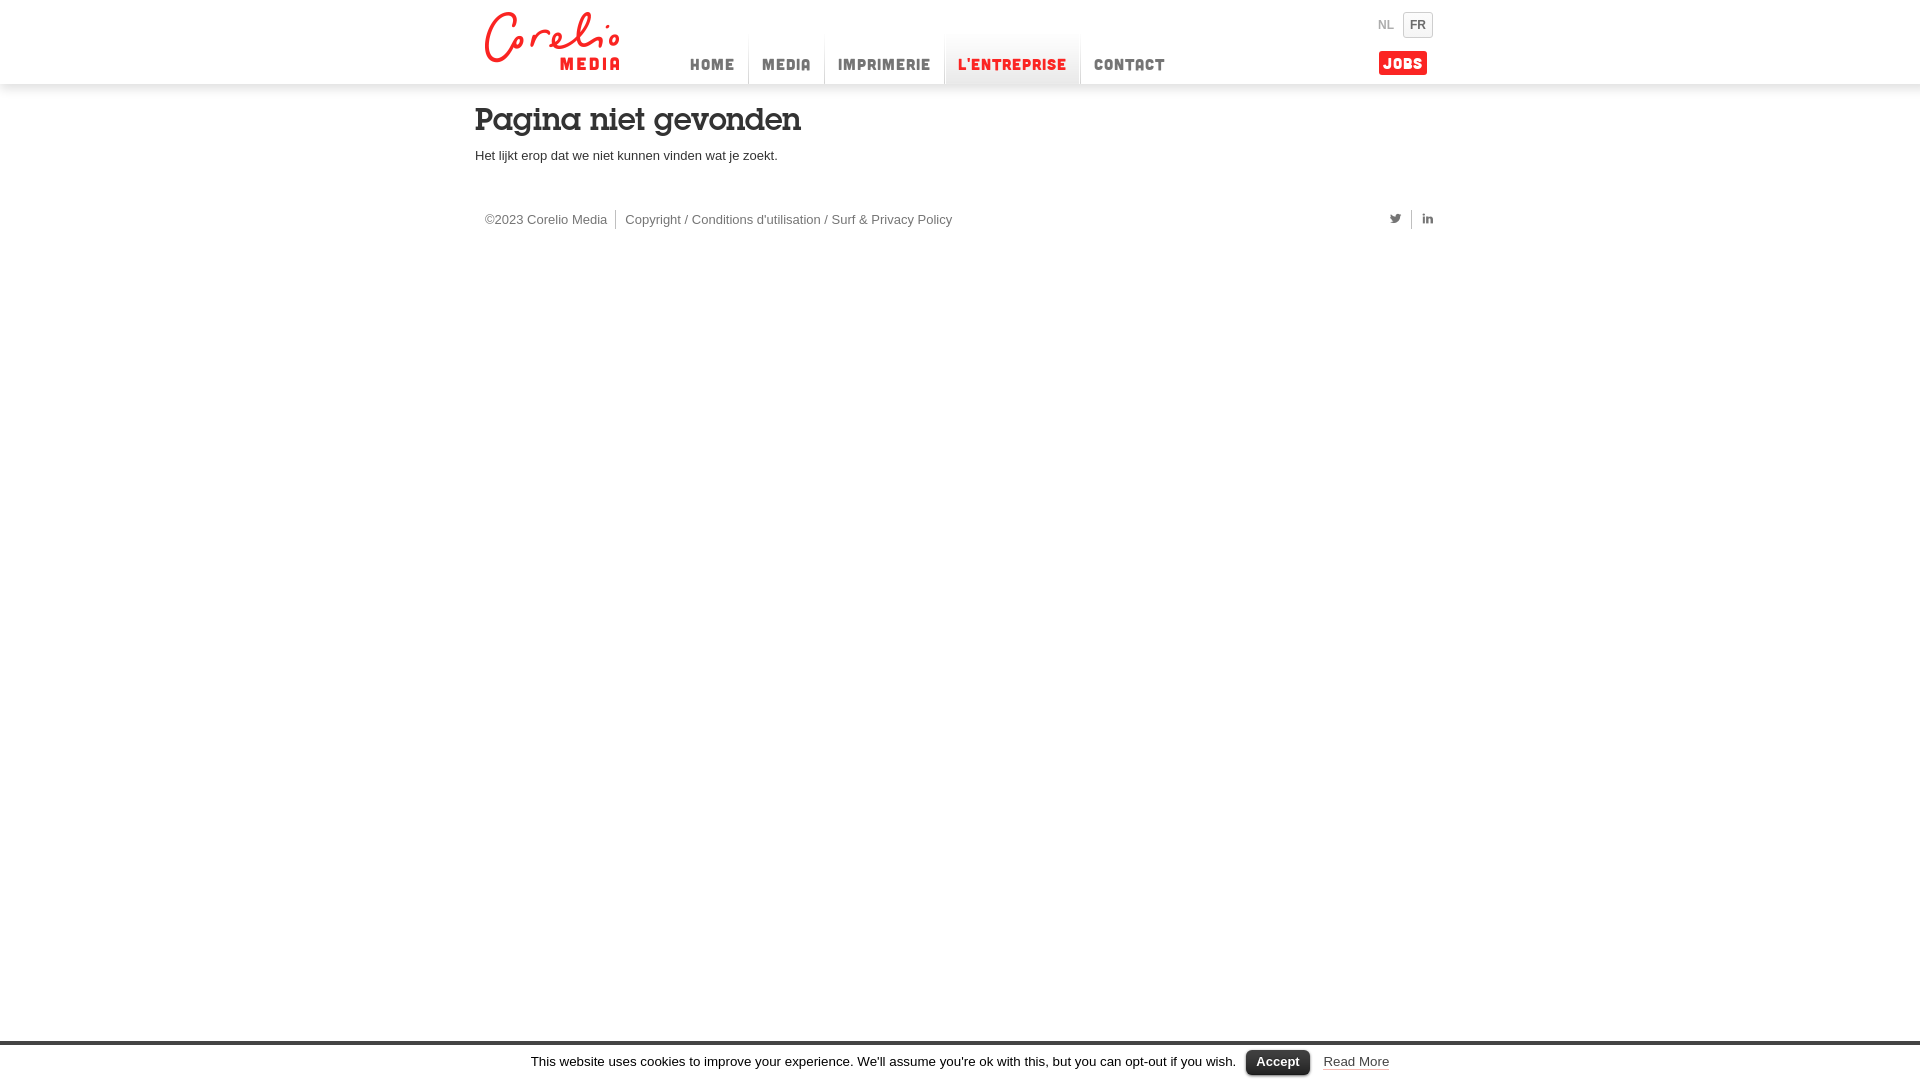  I want to click on Read More, so click(1356, 1062).